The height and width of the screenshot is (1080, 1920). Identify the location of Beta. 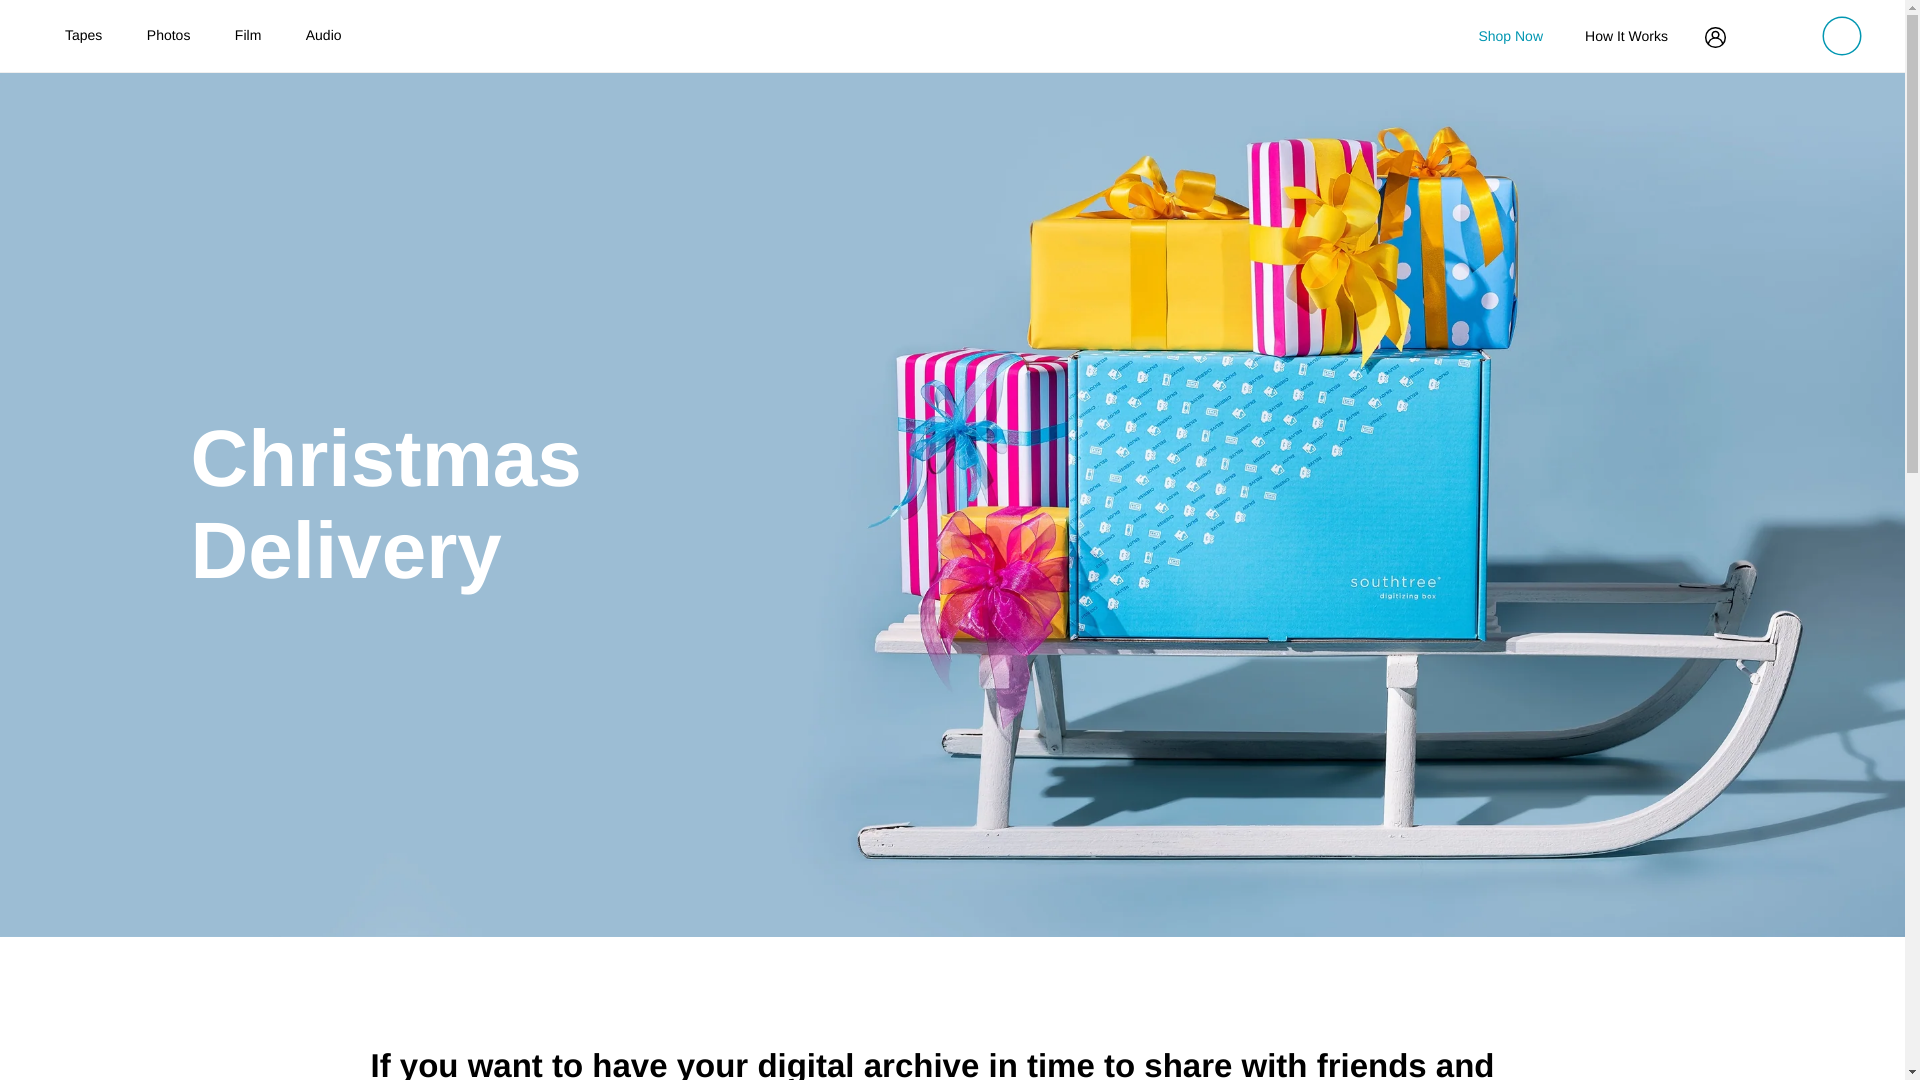
(1172, 3).